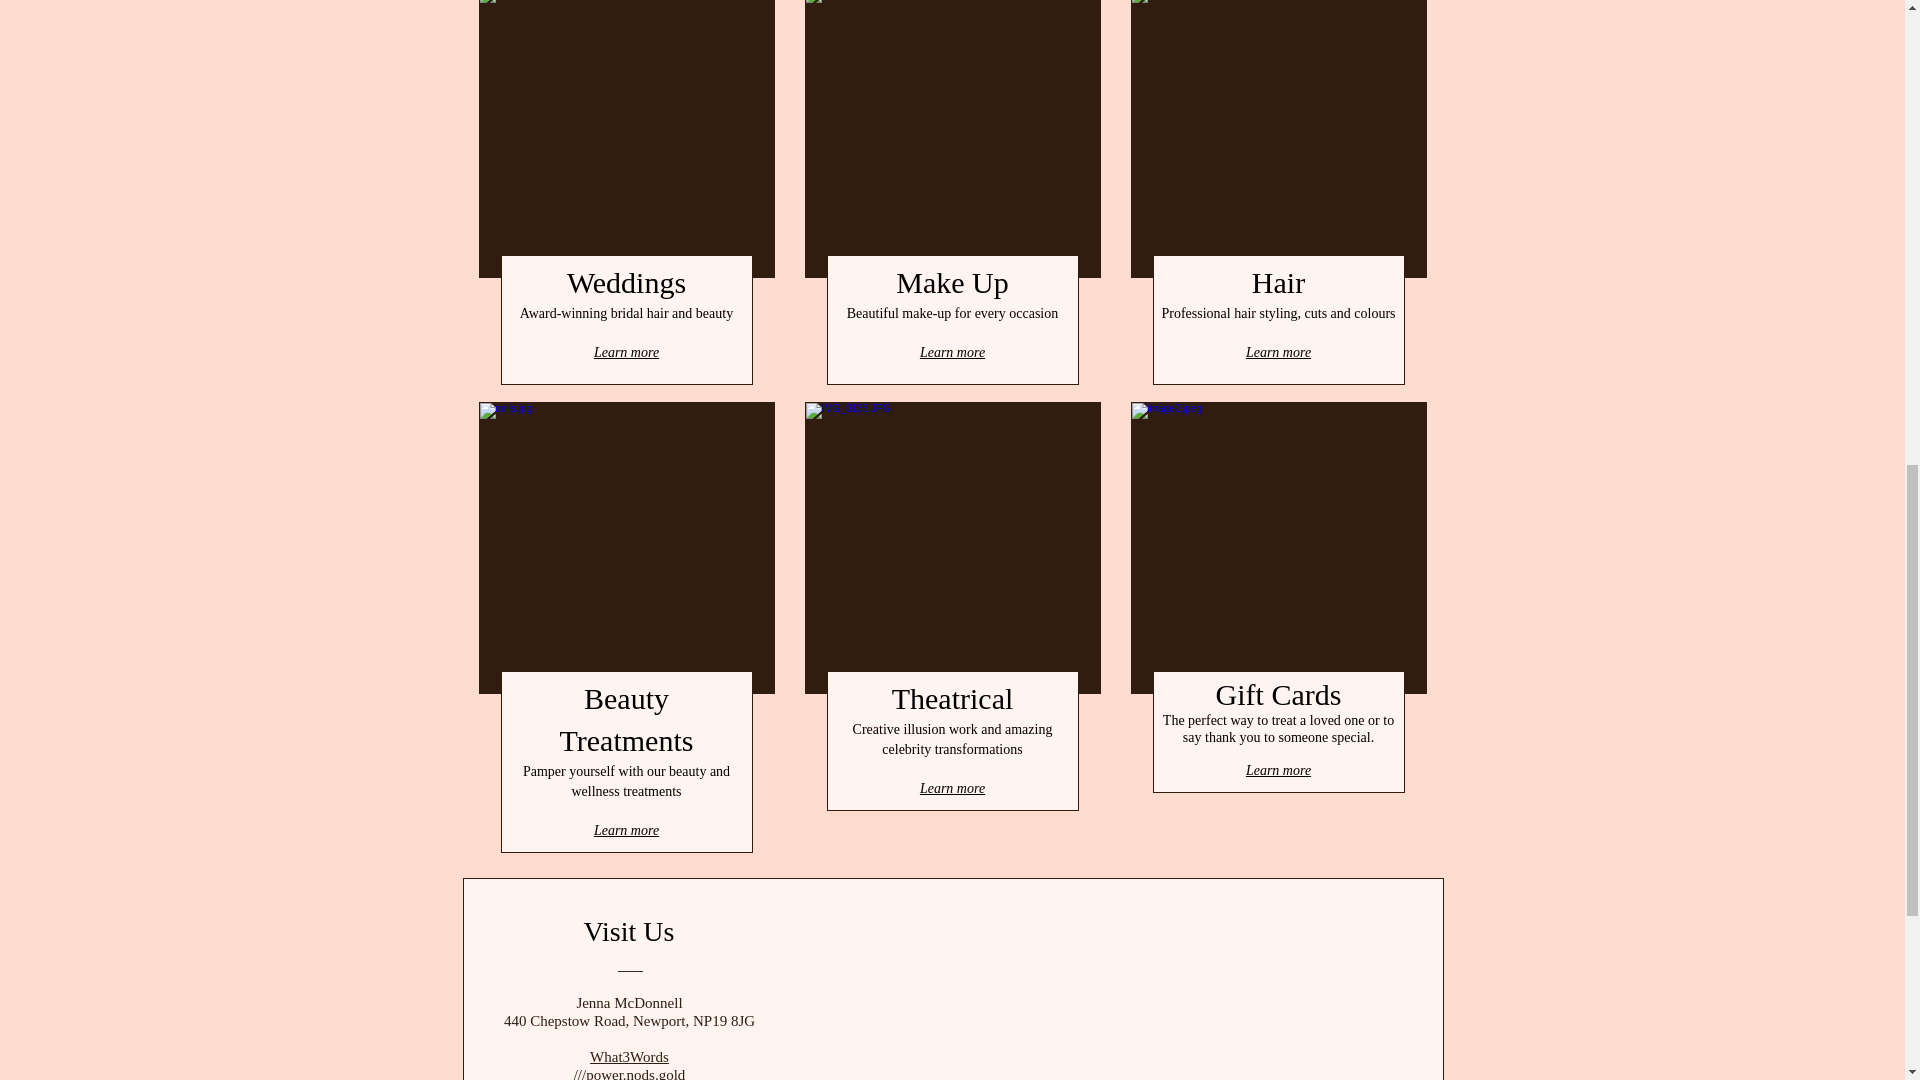 Image resolution: width=1920 pixels, height=1080 pixels. I want to click on Learn more, so click(952, 352).